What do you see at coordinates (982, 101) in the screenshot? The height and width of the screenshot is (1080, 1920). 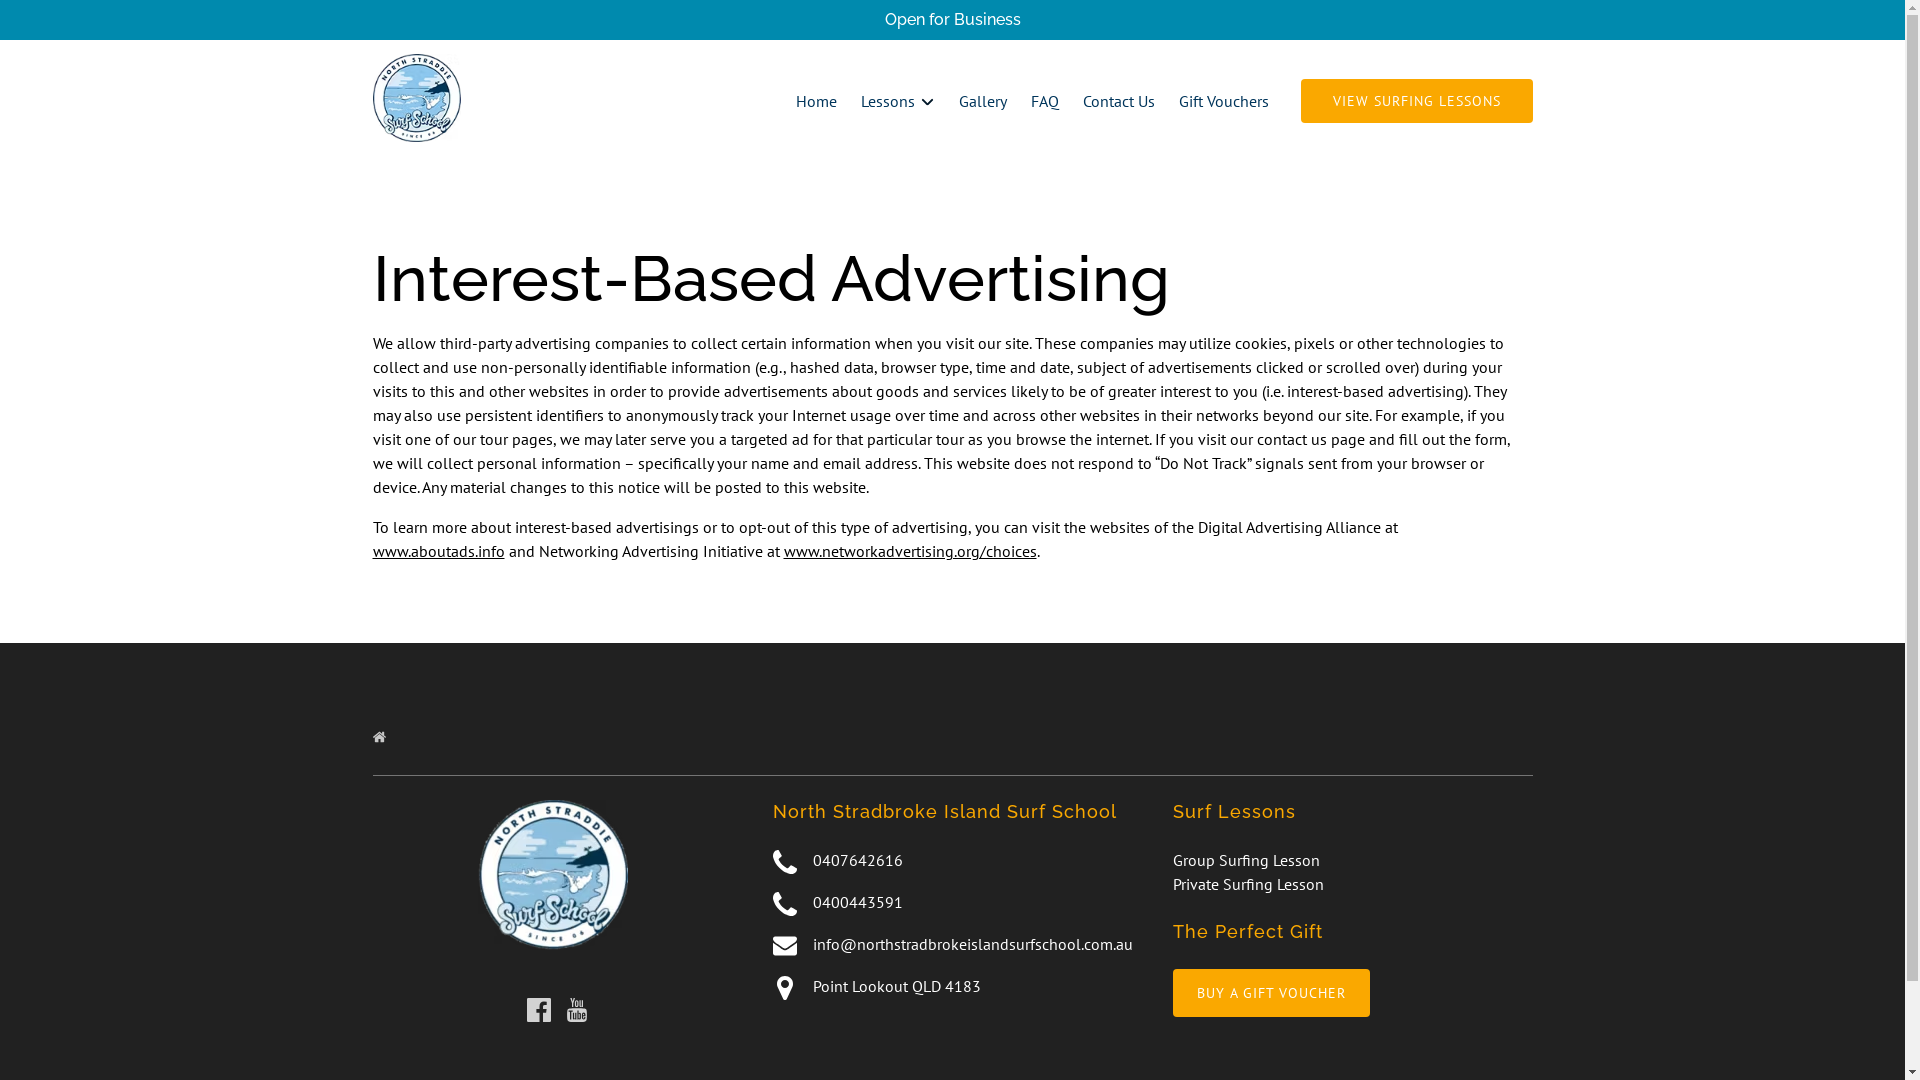 I see `Gallery` at bounding box center [982, 101].